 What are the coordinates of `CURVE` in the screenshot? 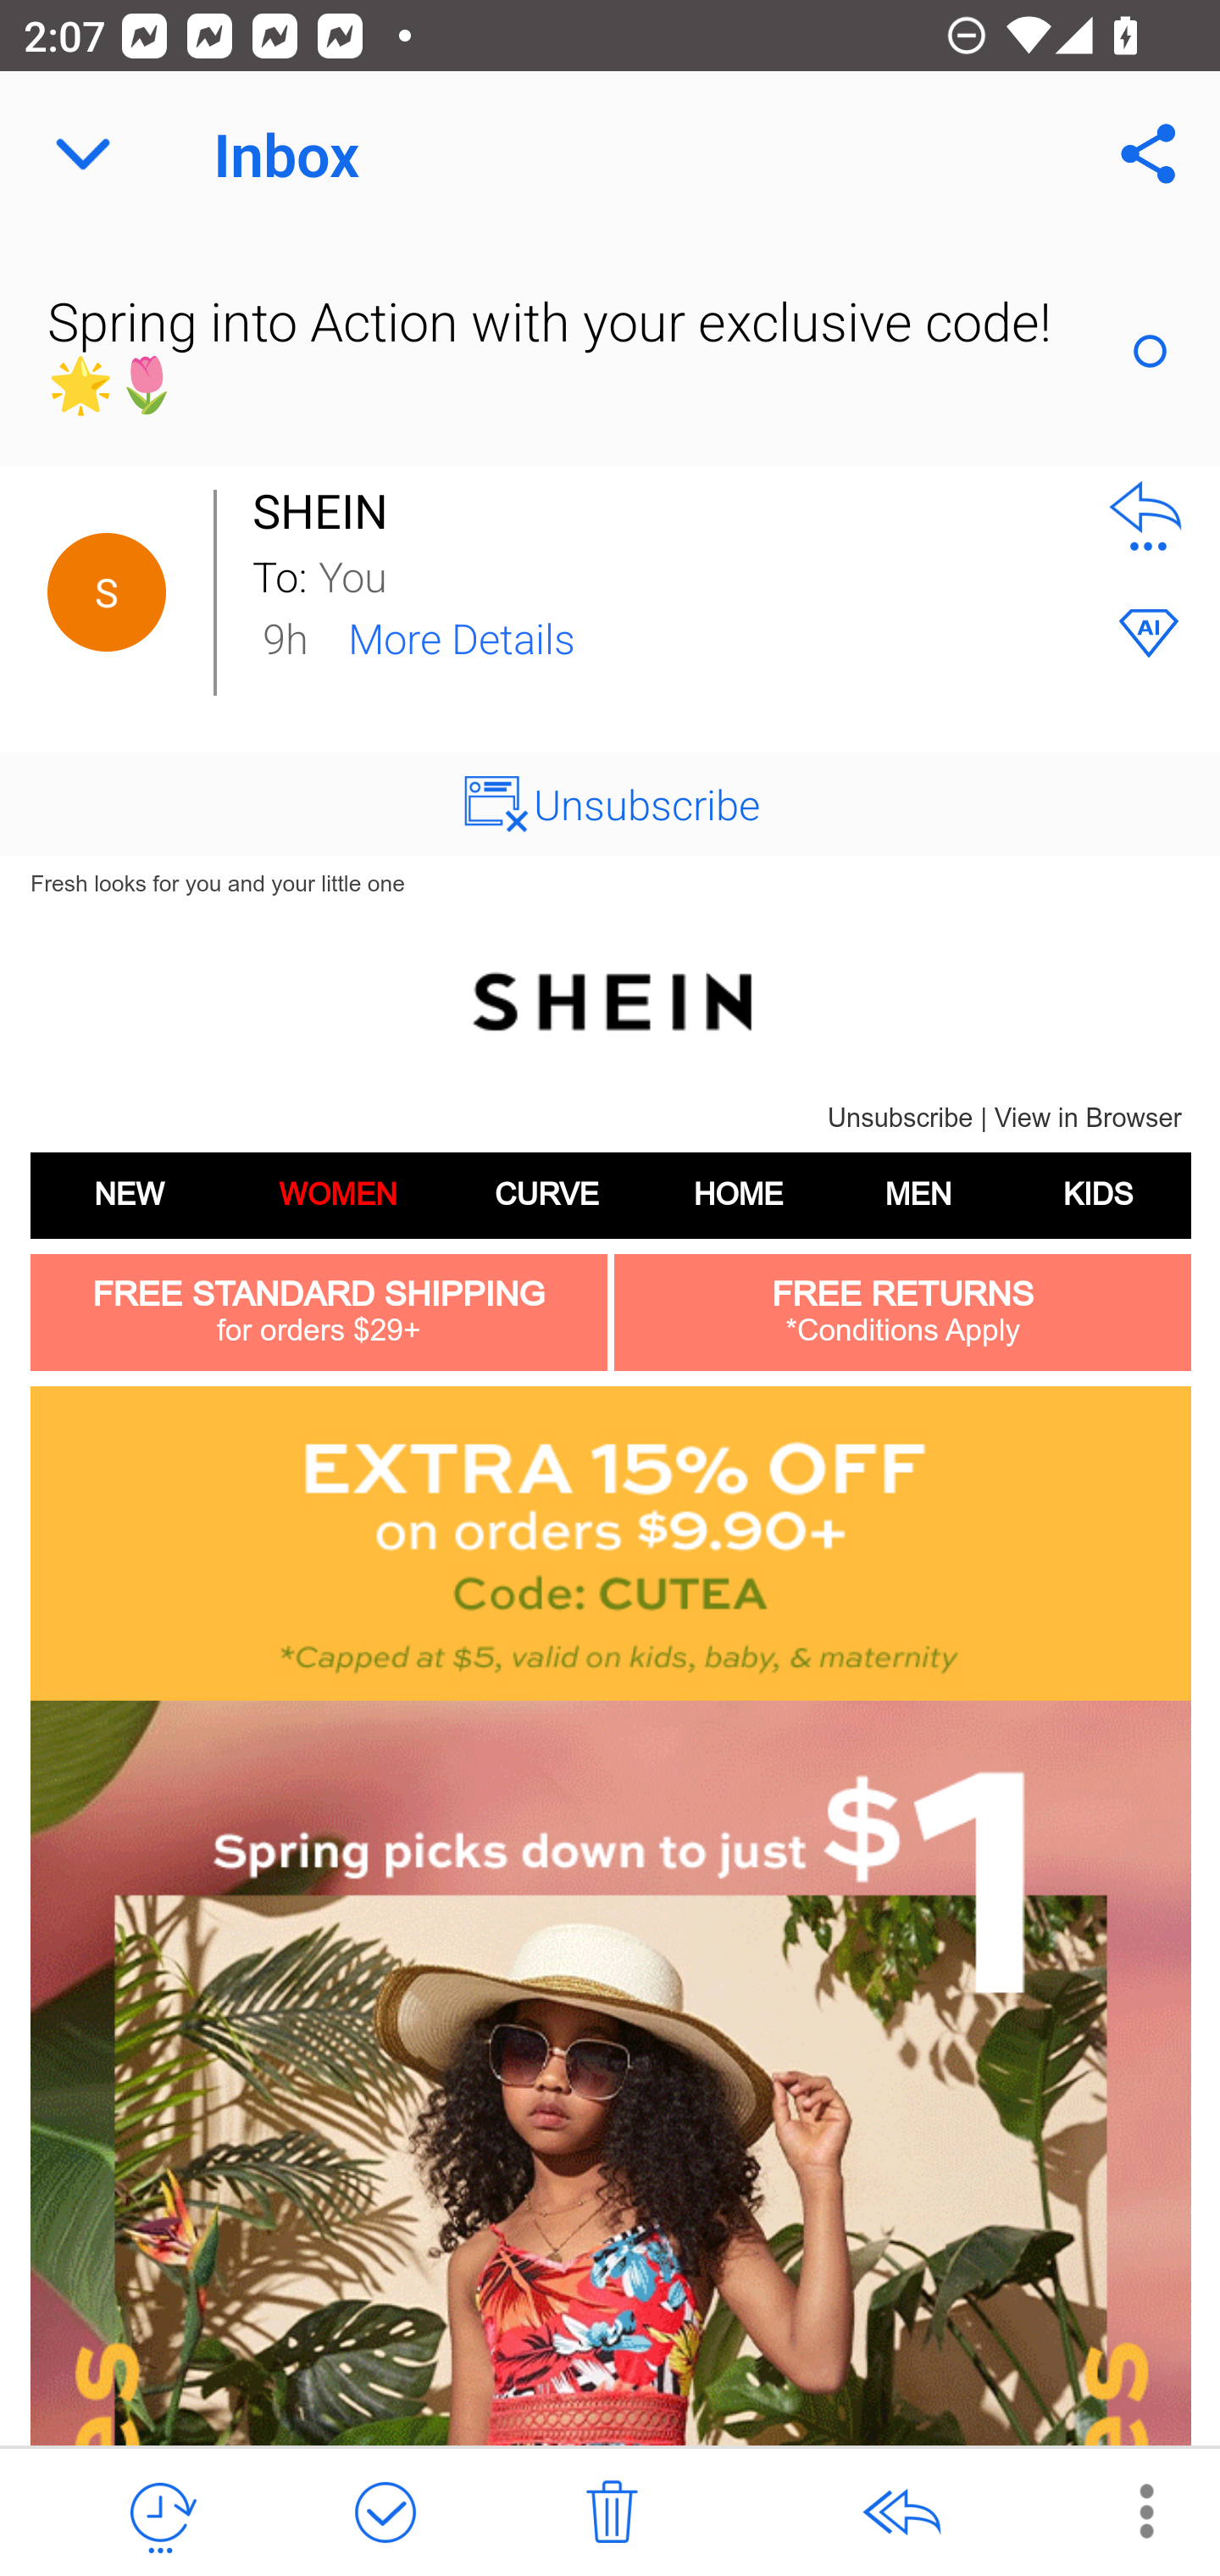 It's located at (546, 1195).